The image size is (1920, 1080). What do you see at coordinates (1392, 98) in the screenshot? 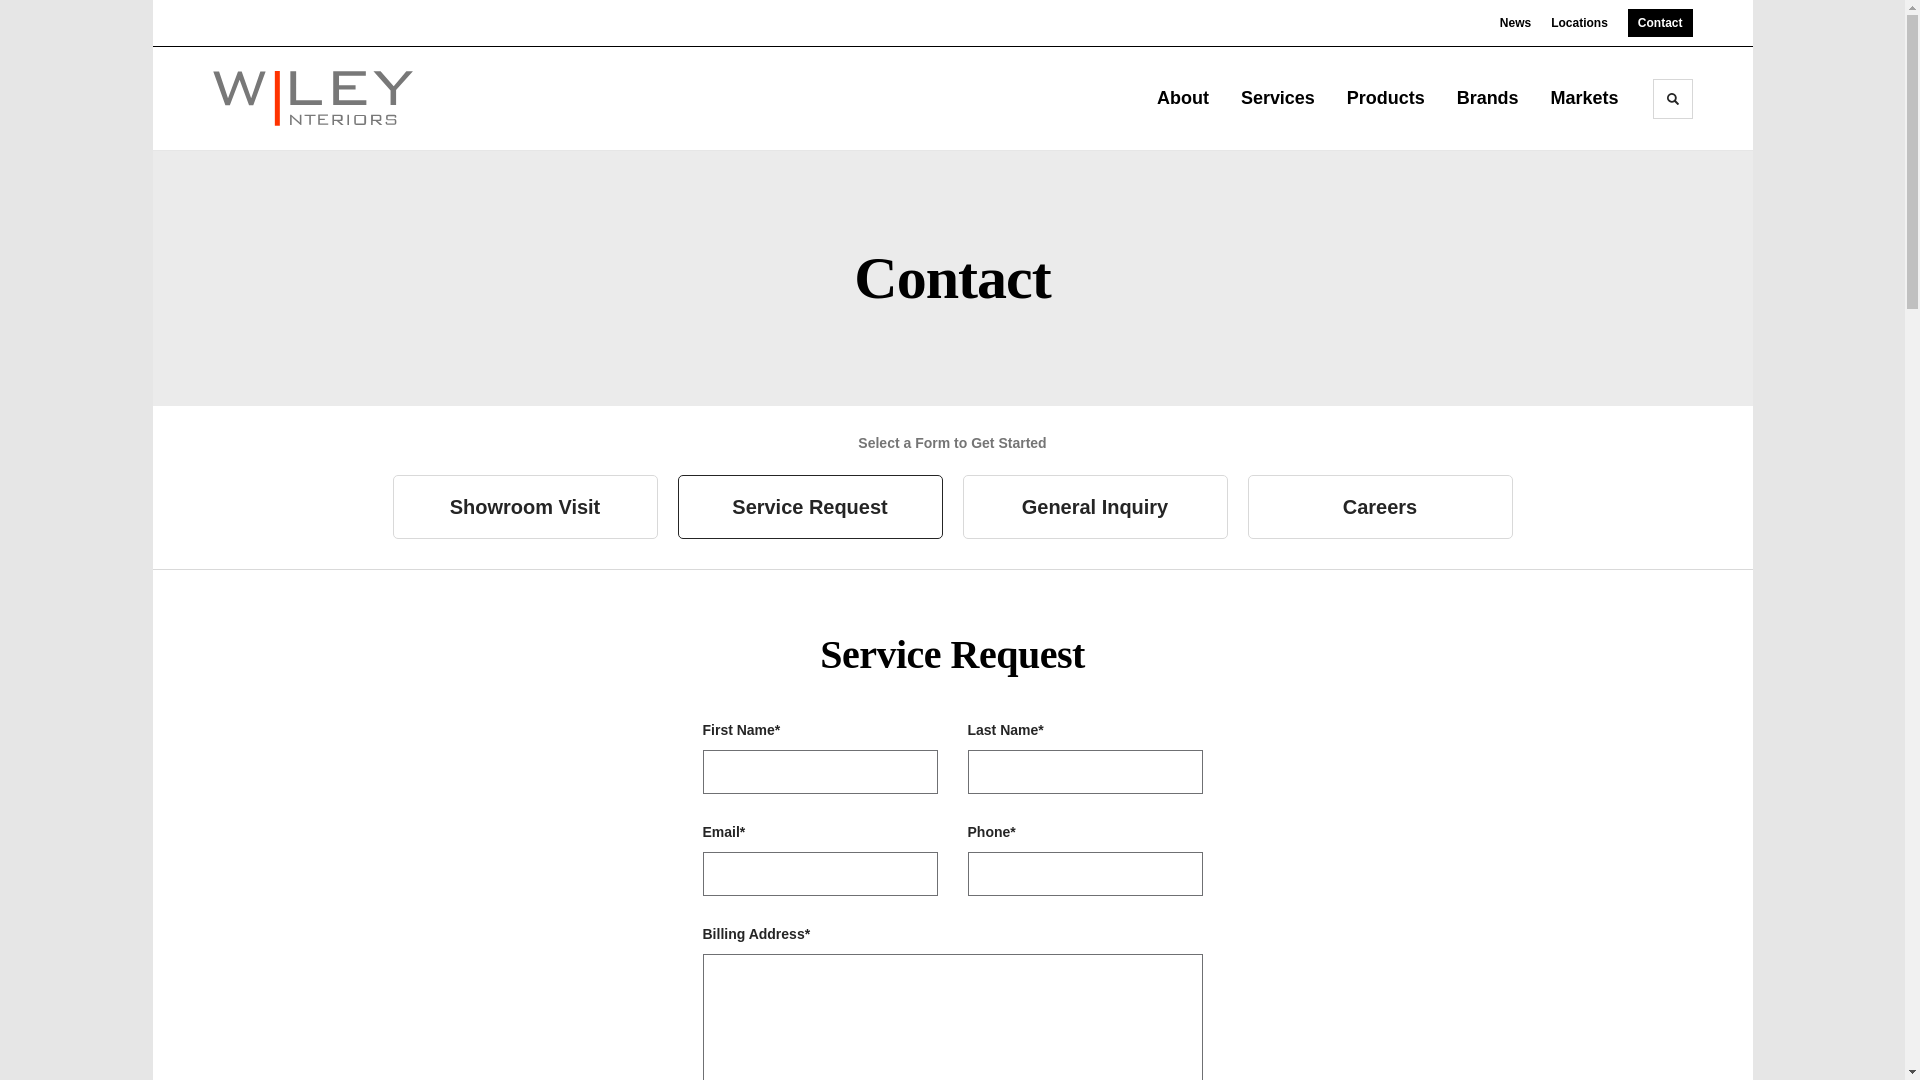
I see `Products` at bounding box center [1392, 98].